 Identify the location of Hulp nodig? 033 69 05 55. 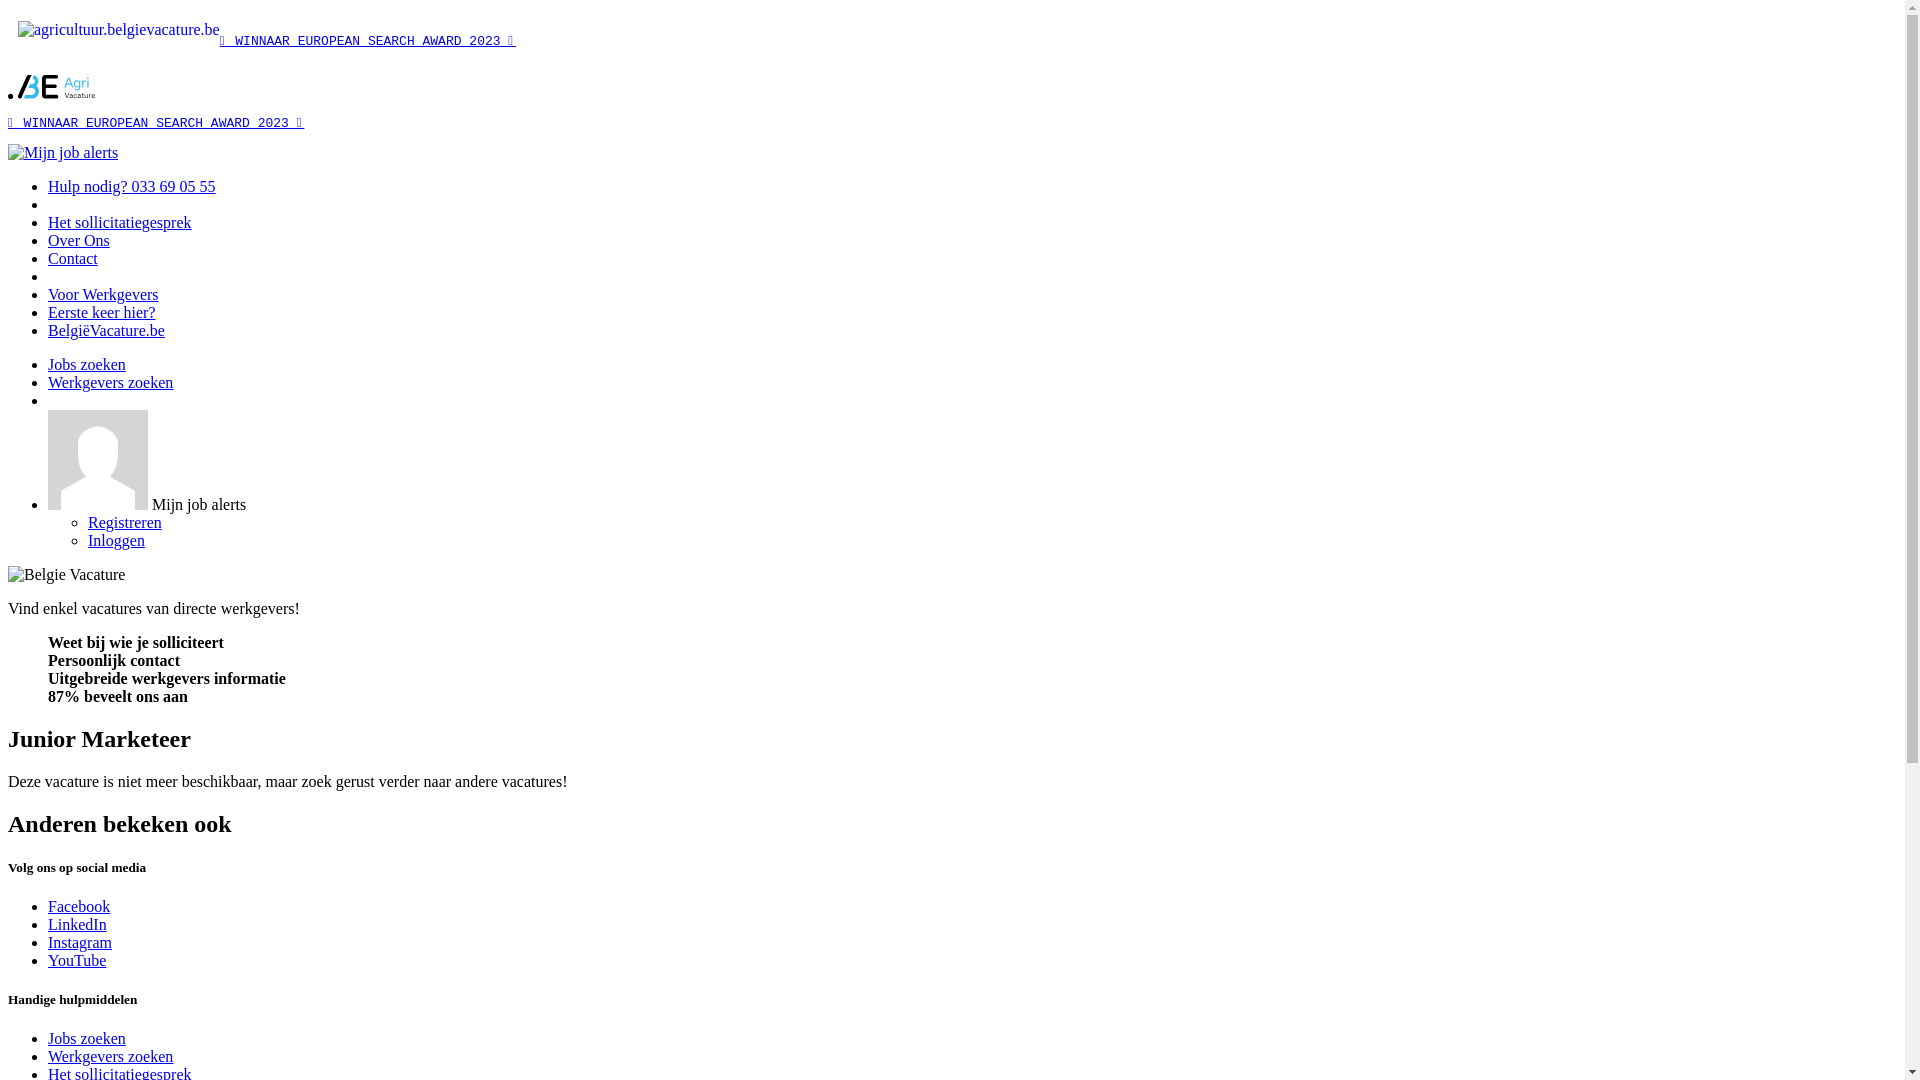
(132, 186).